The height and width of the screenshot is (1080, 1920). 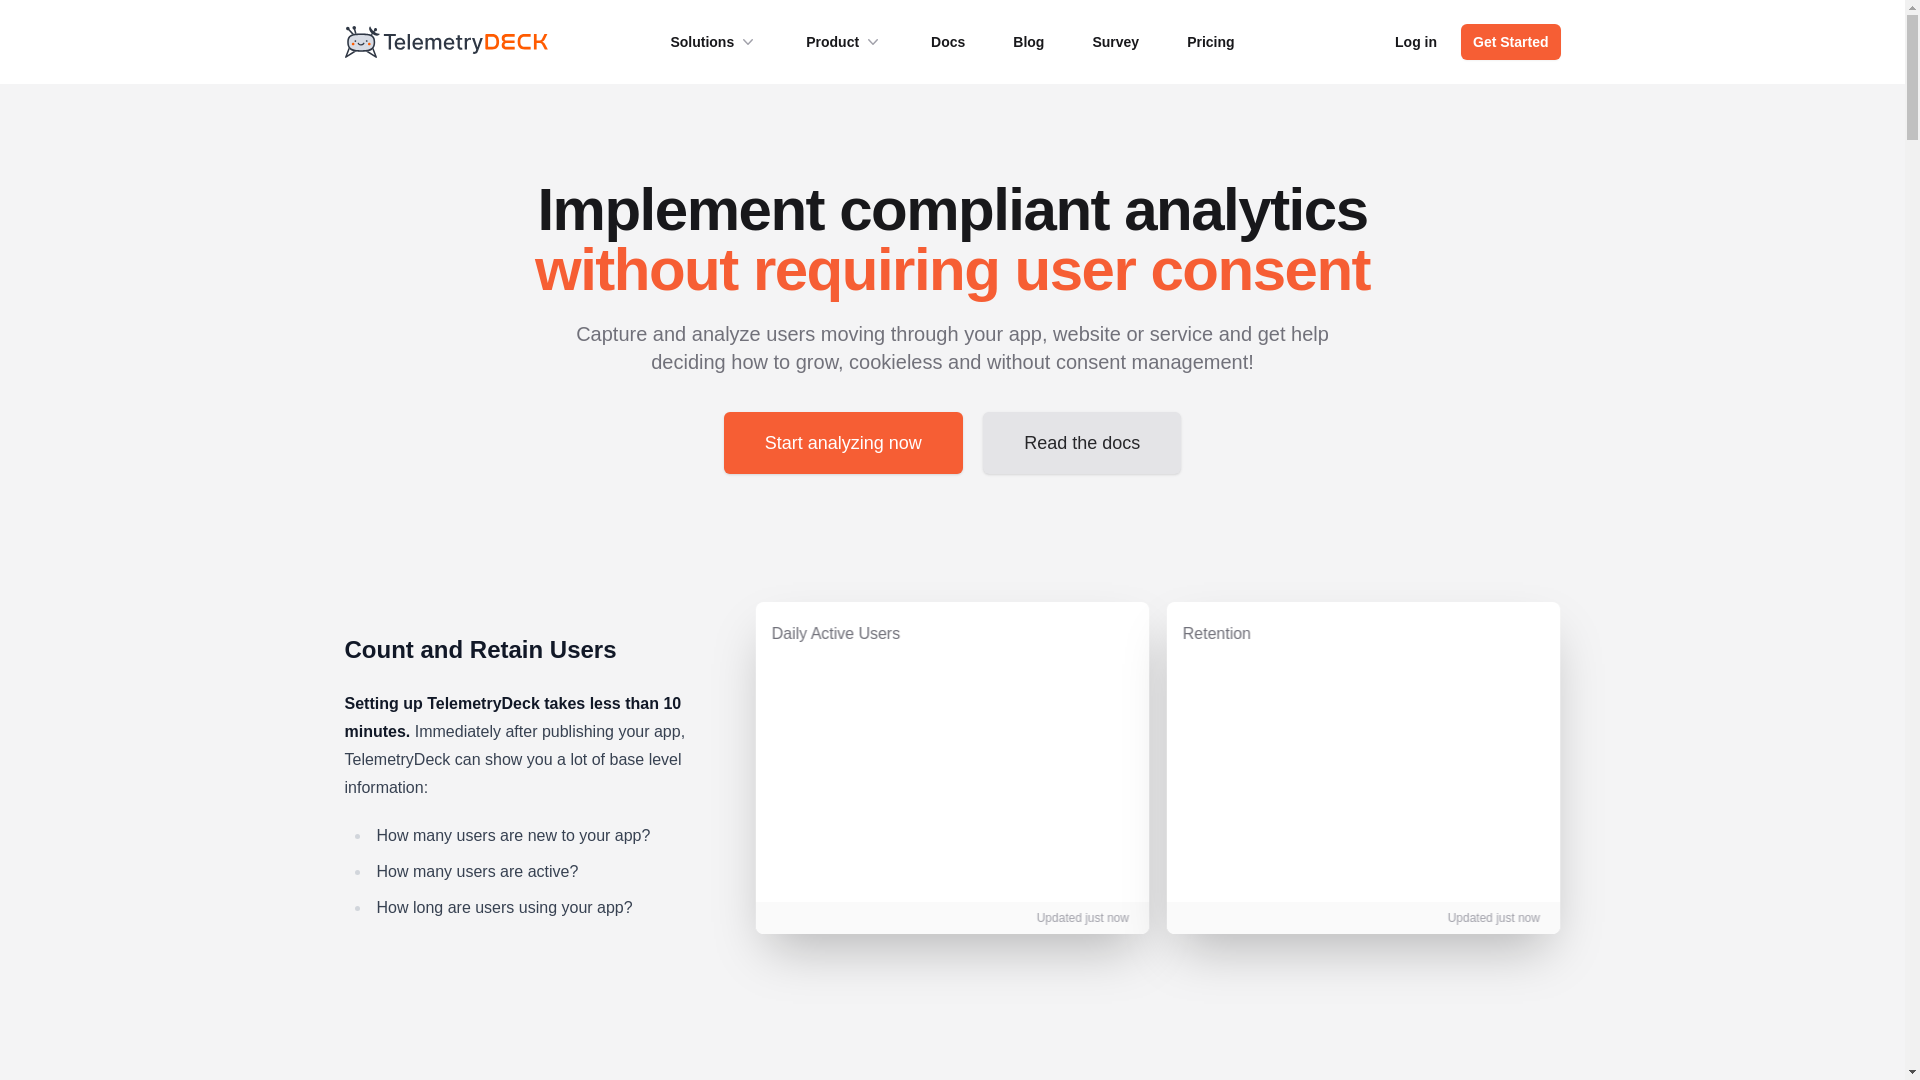 What do you see at coordinates (1210, 42) in the screenshot?
I see `Pricing` at bounding box center [1210, 42].